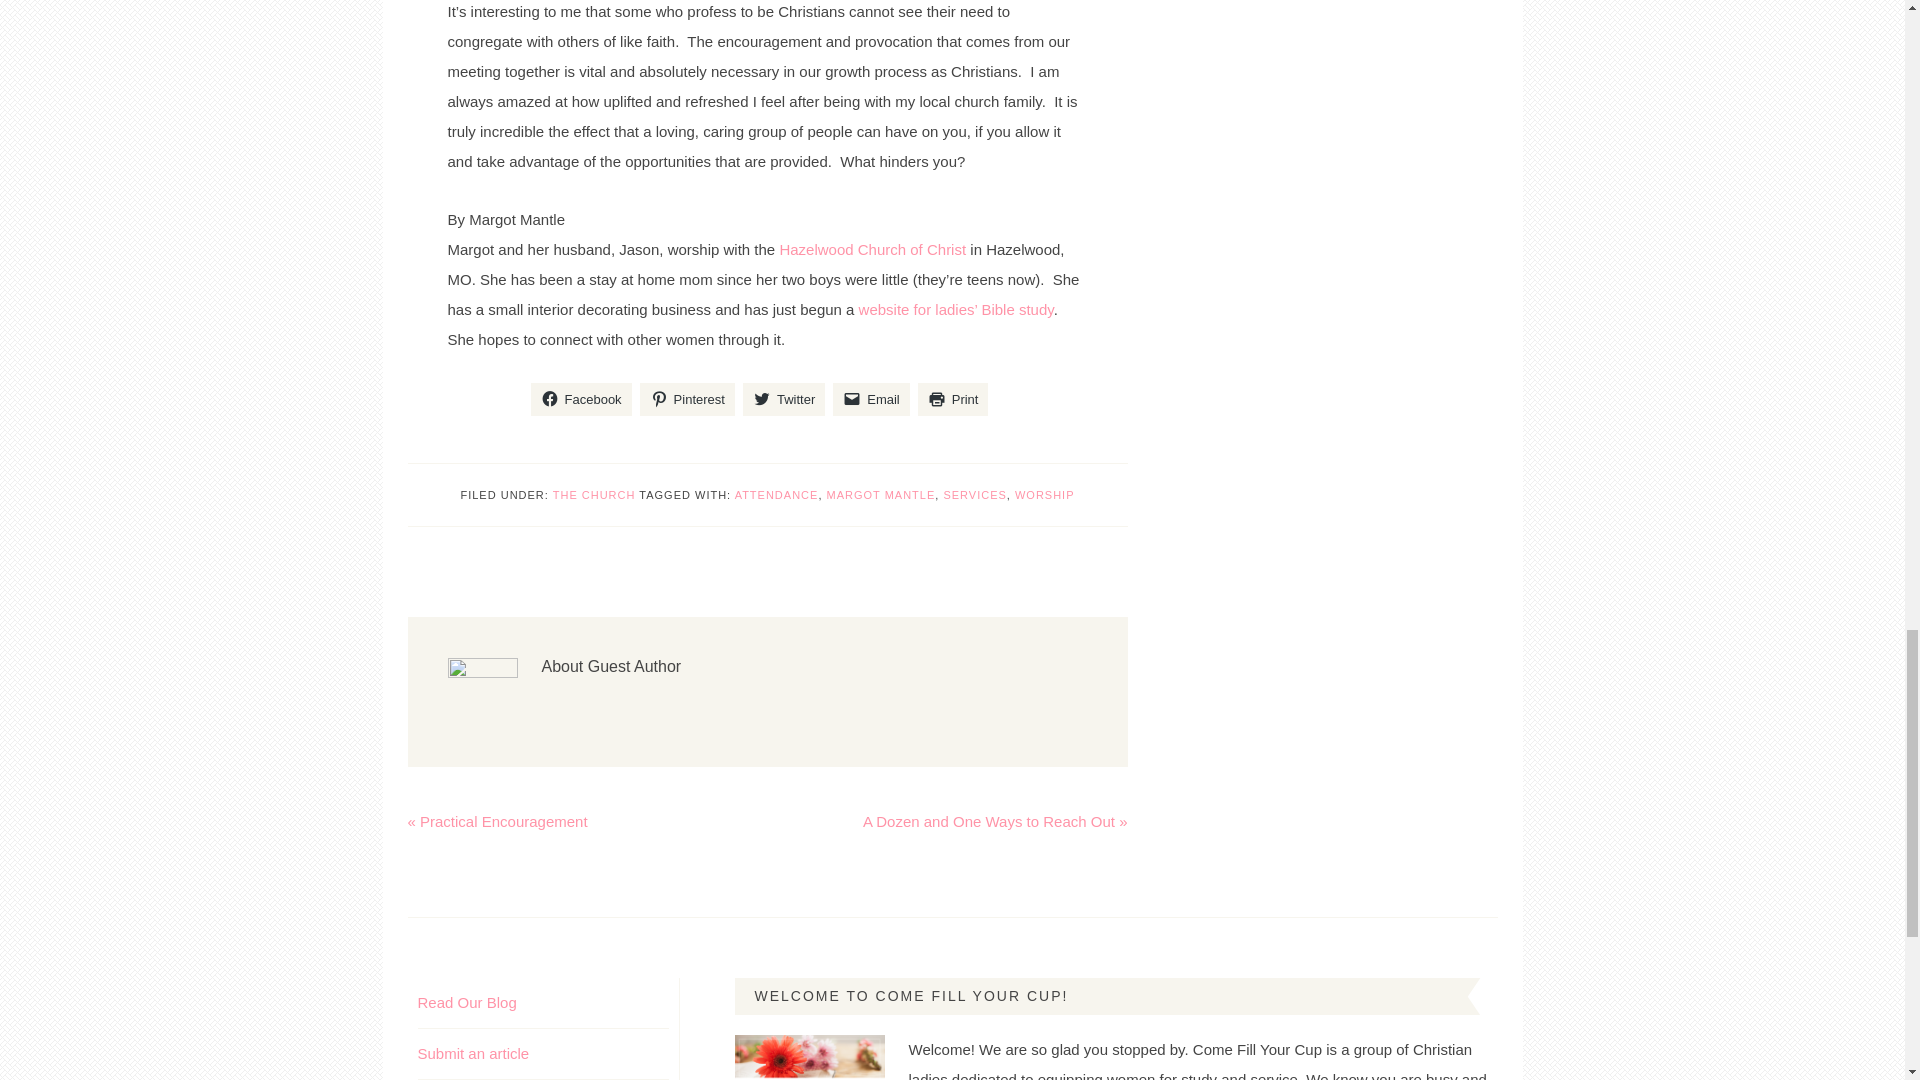 The image size is (1920, 1080). I want to click on THE CHURCH, so click(594, 495).